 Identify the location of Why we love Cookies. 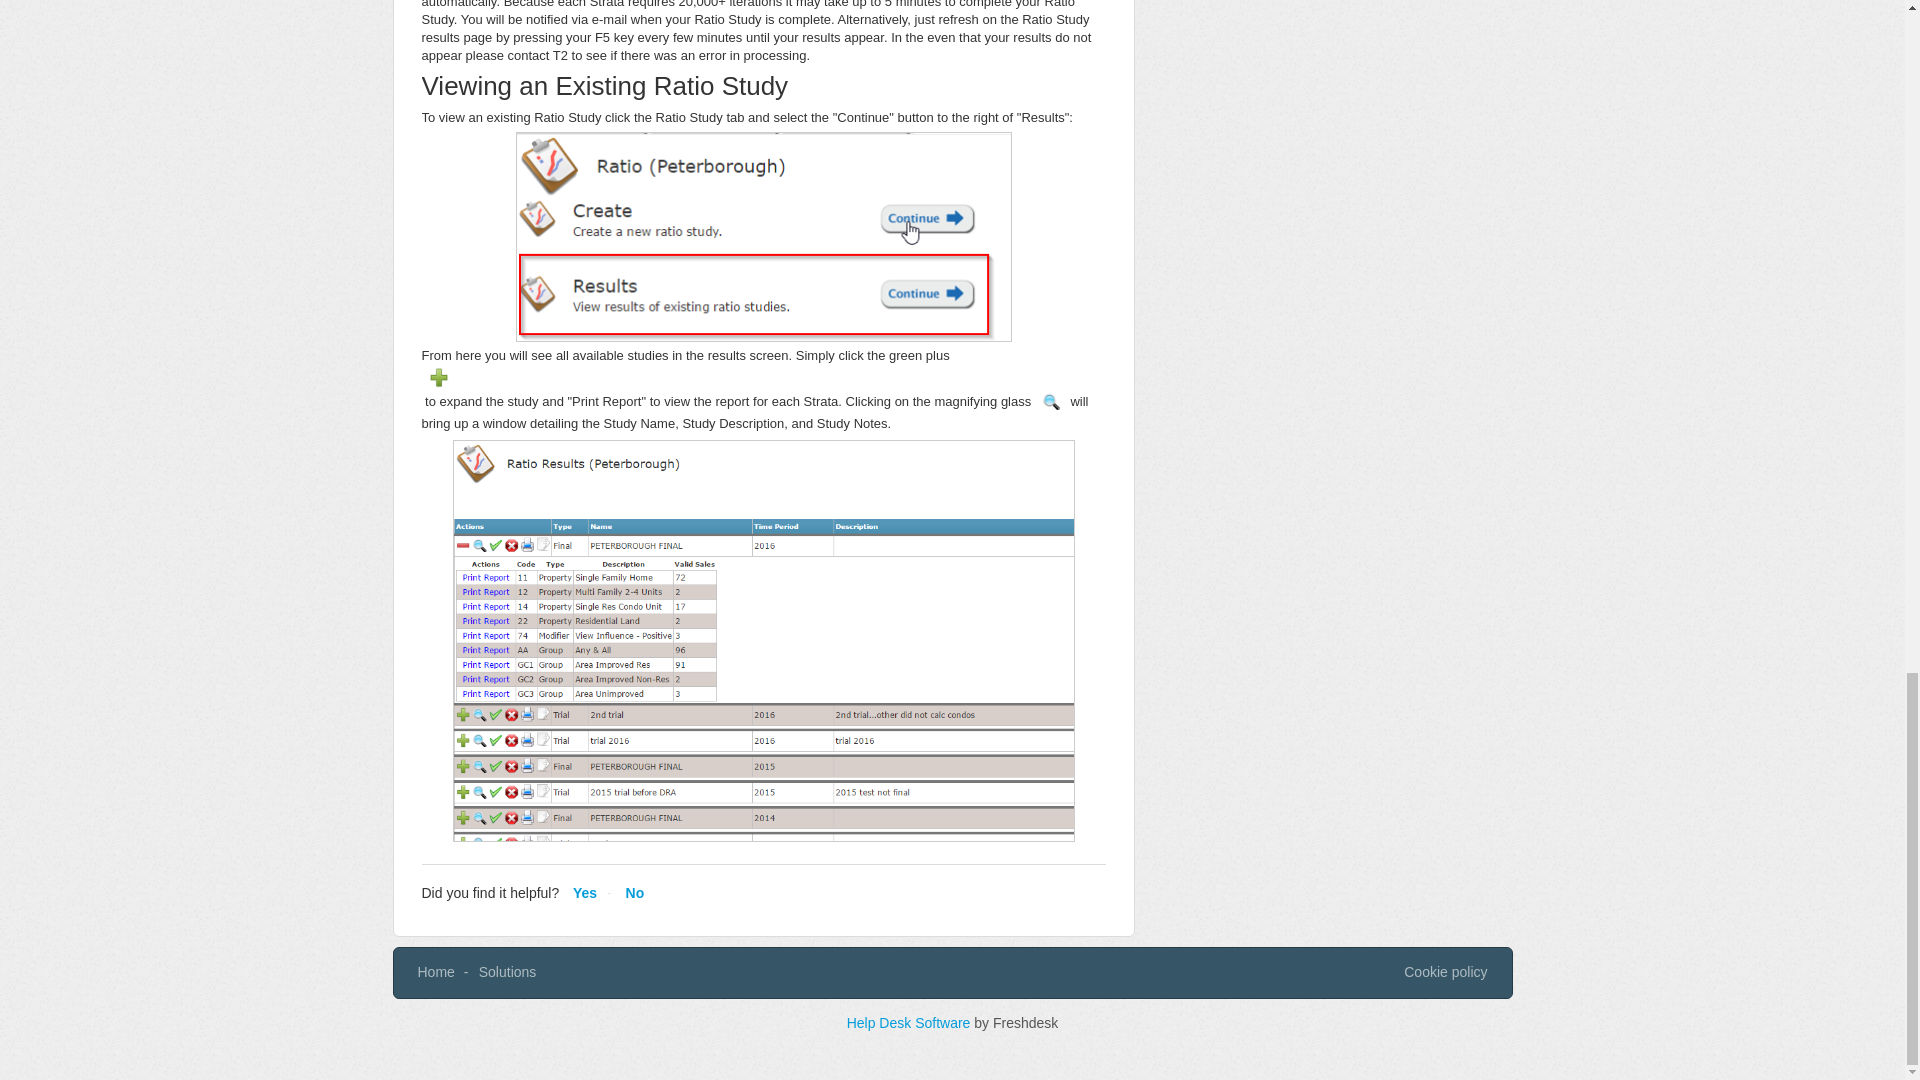
(1444, 972).